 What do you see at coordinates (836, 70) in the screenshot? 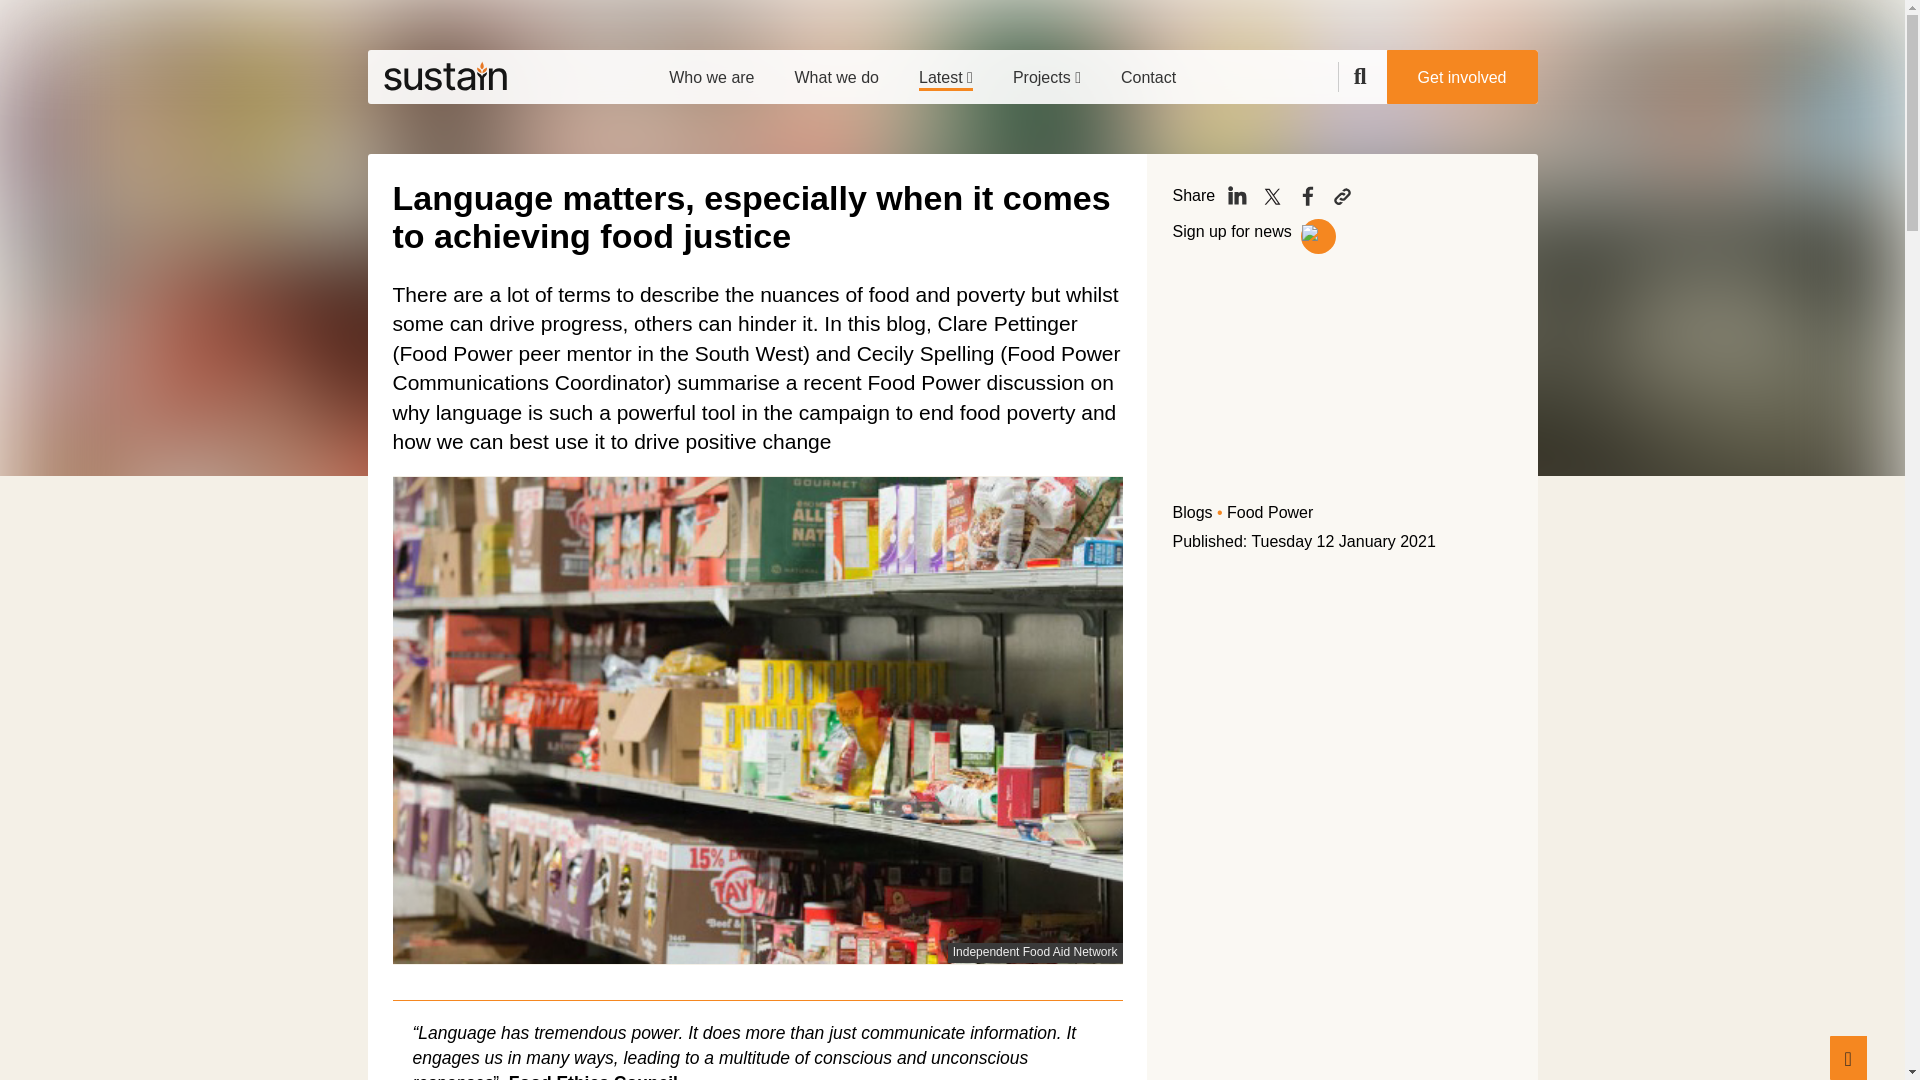
I see `What we do` at bounding box center [836, 70].